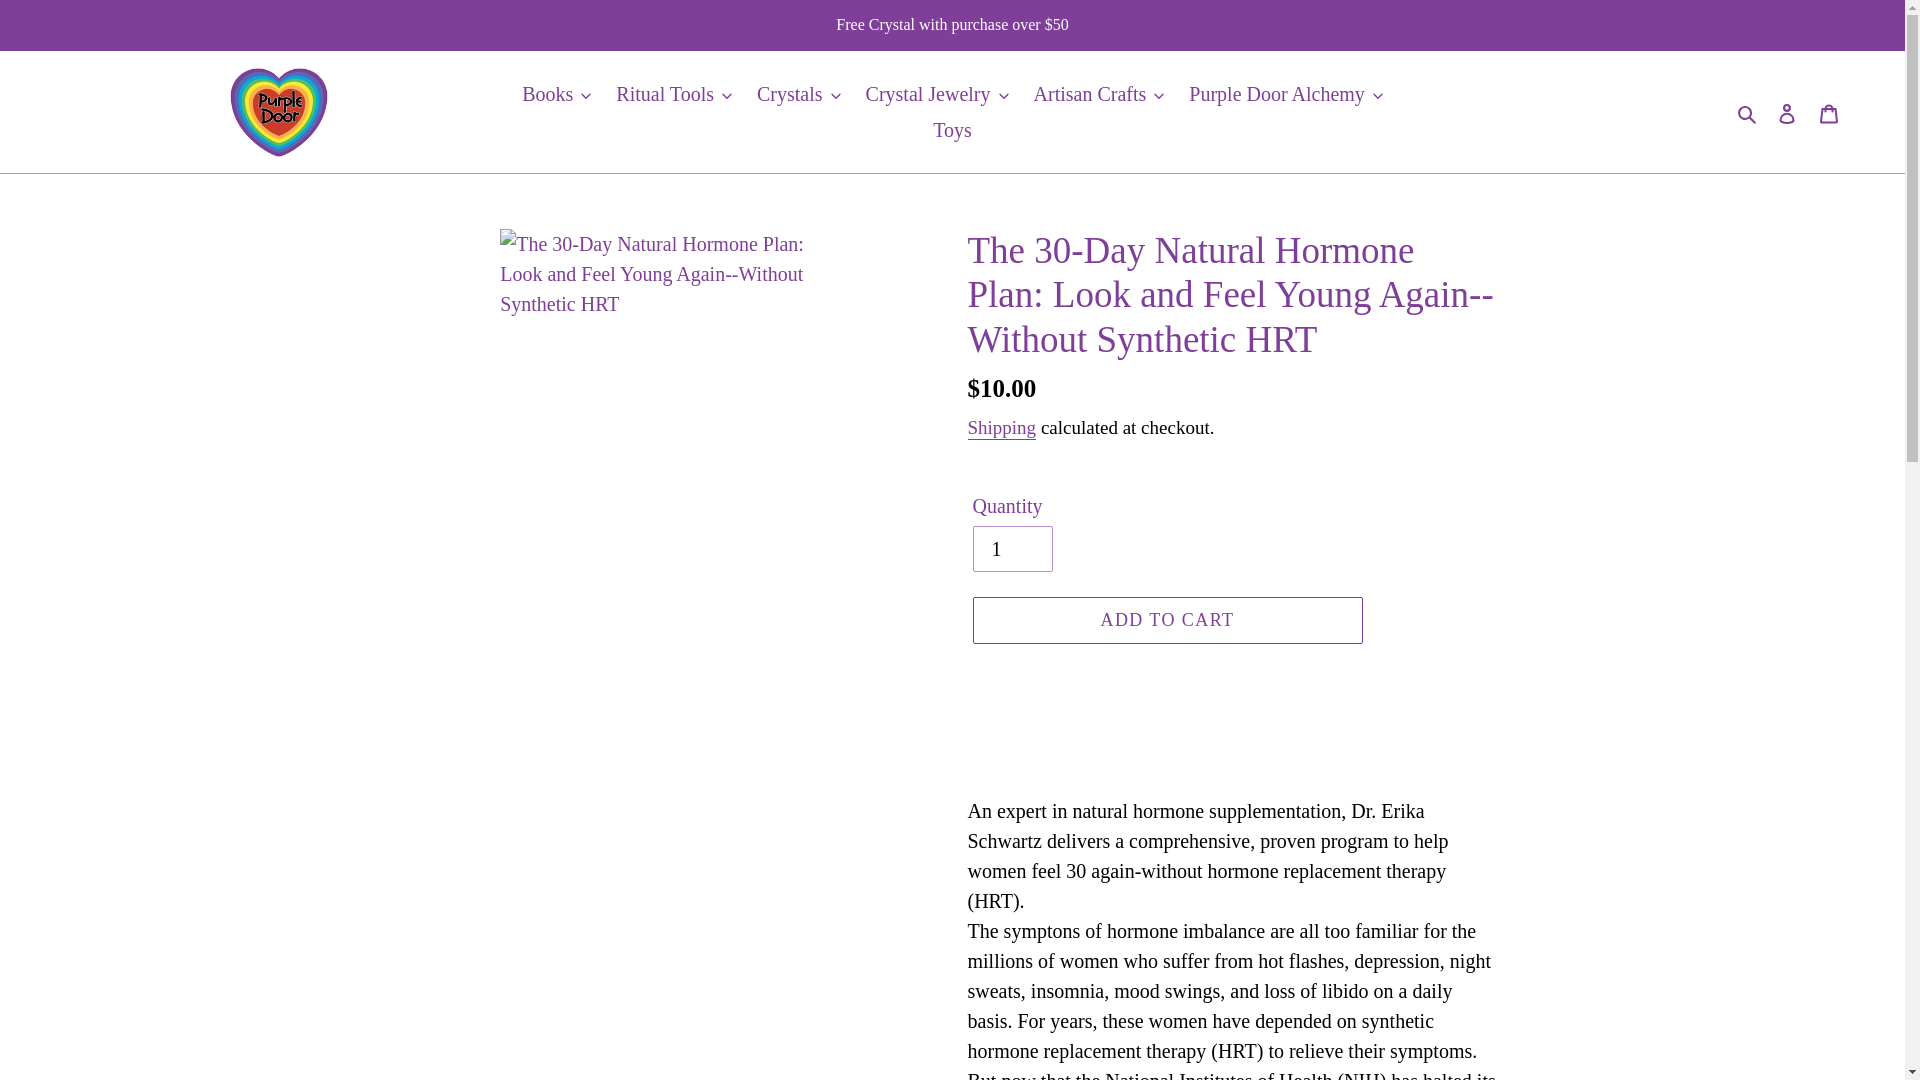 This screenshot has height=1080, width=1920. What do you see at coordinates (1286, 94) in the screenshot?
I see `Purple Door Alchemy` at bounding box center [1286, 94].